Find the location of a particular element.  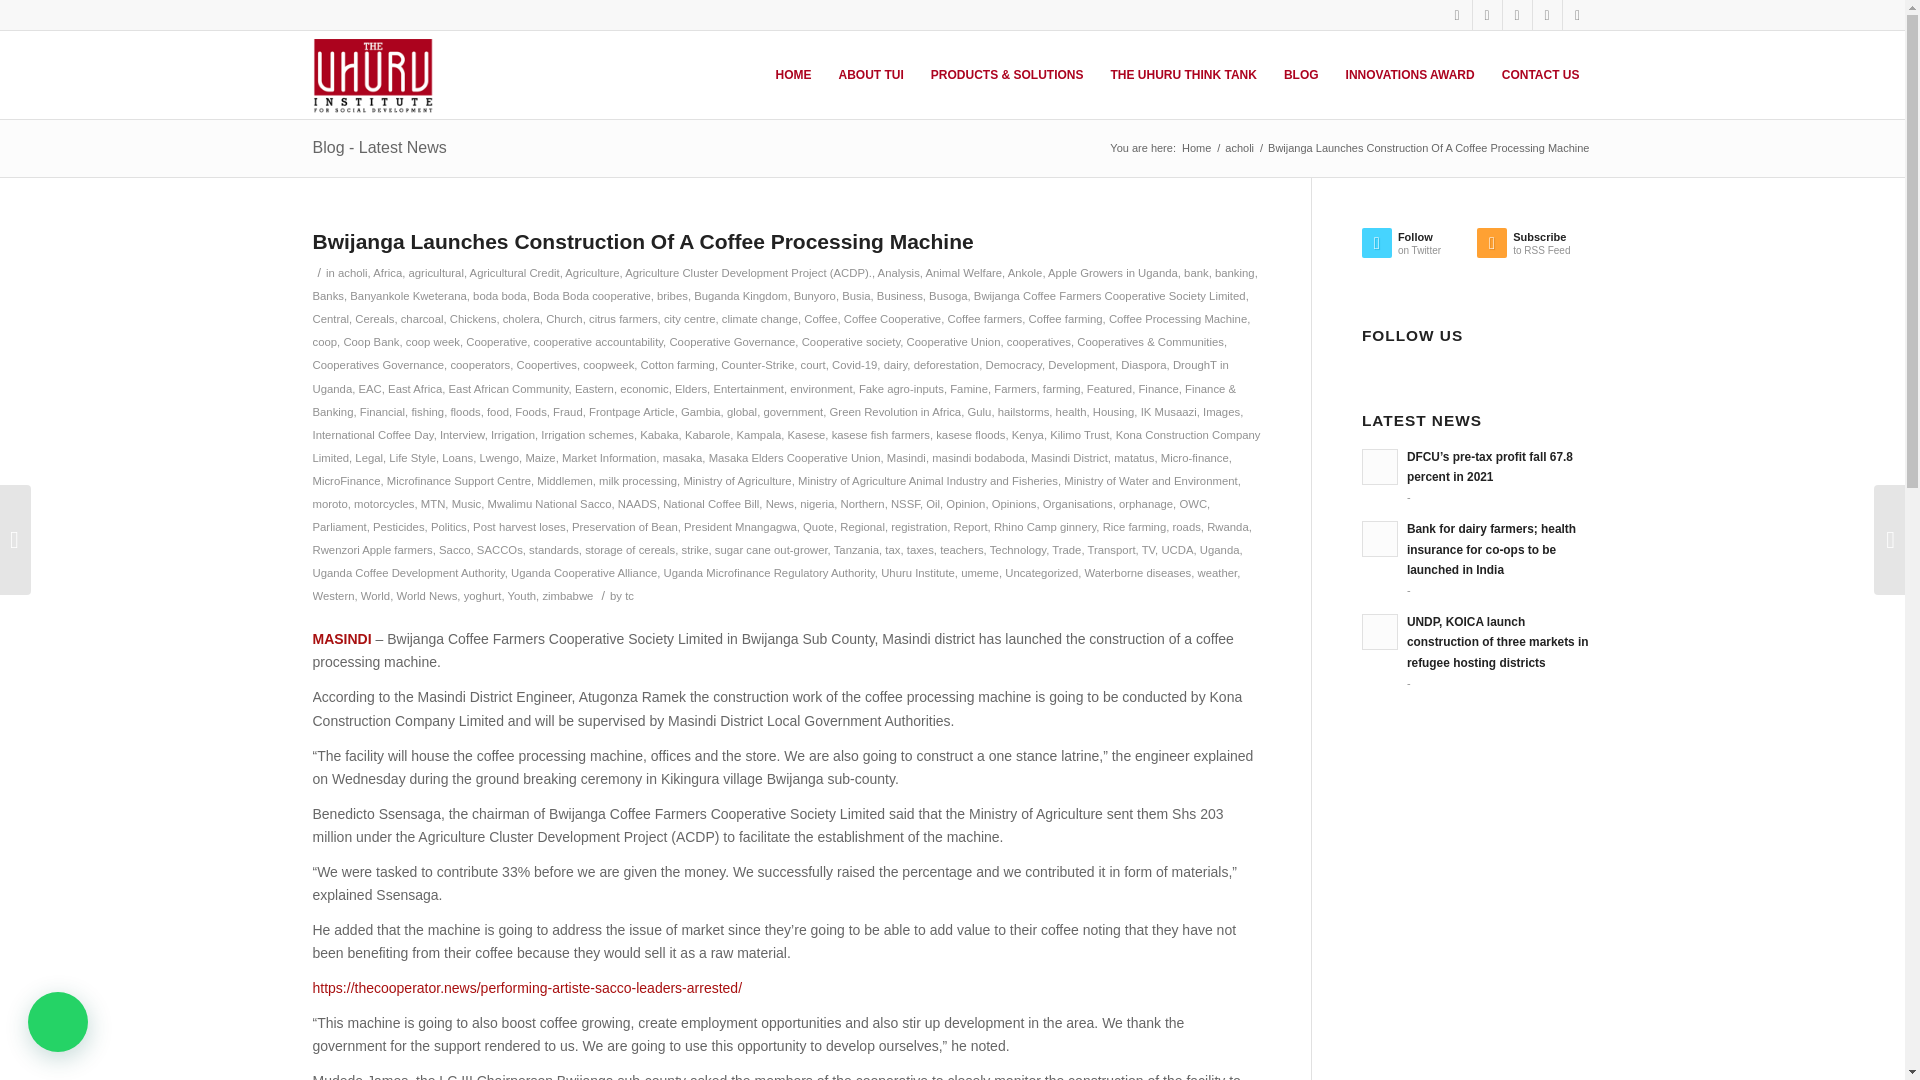

Apple Growers in Uganda is located at coordinates (1113, 272).